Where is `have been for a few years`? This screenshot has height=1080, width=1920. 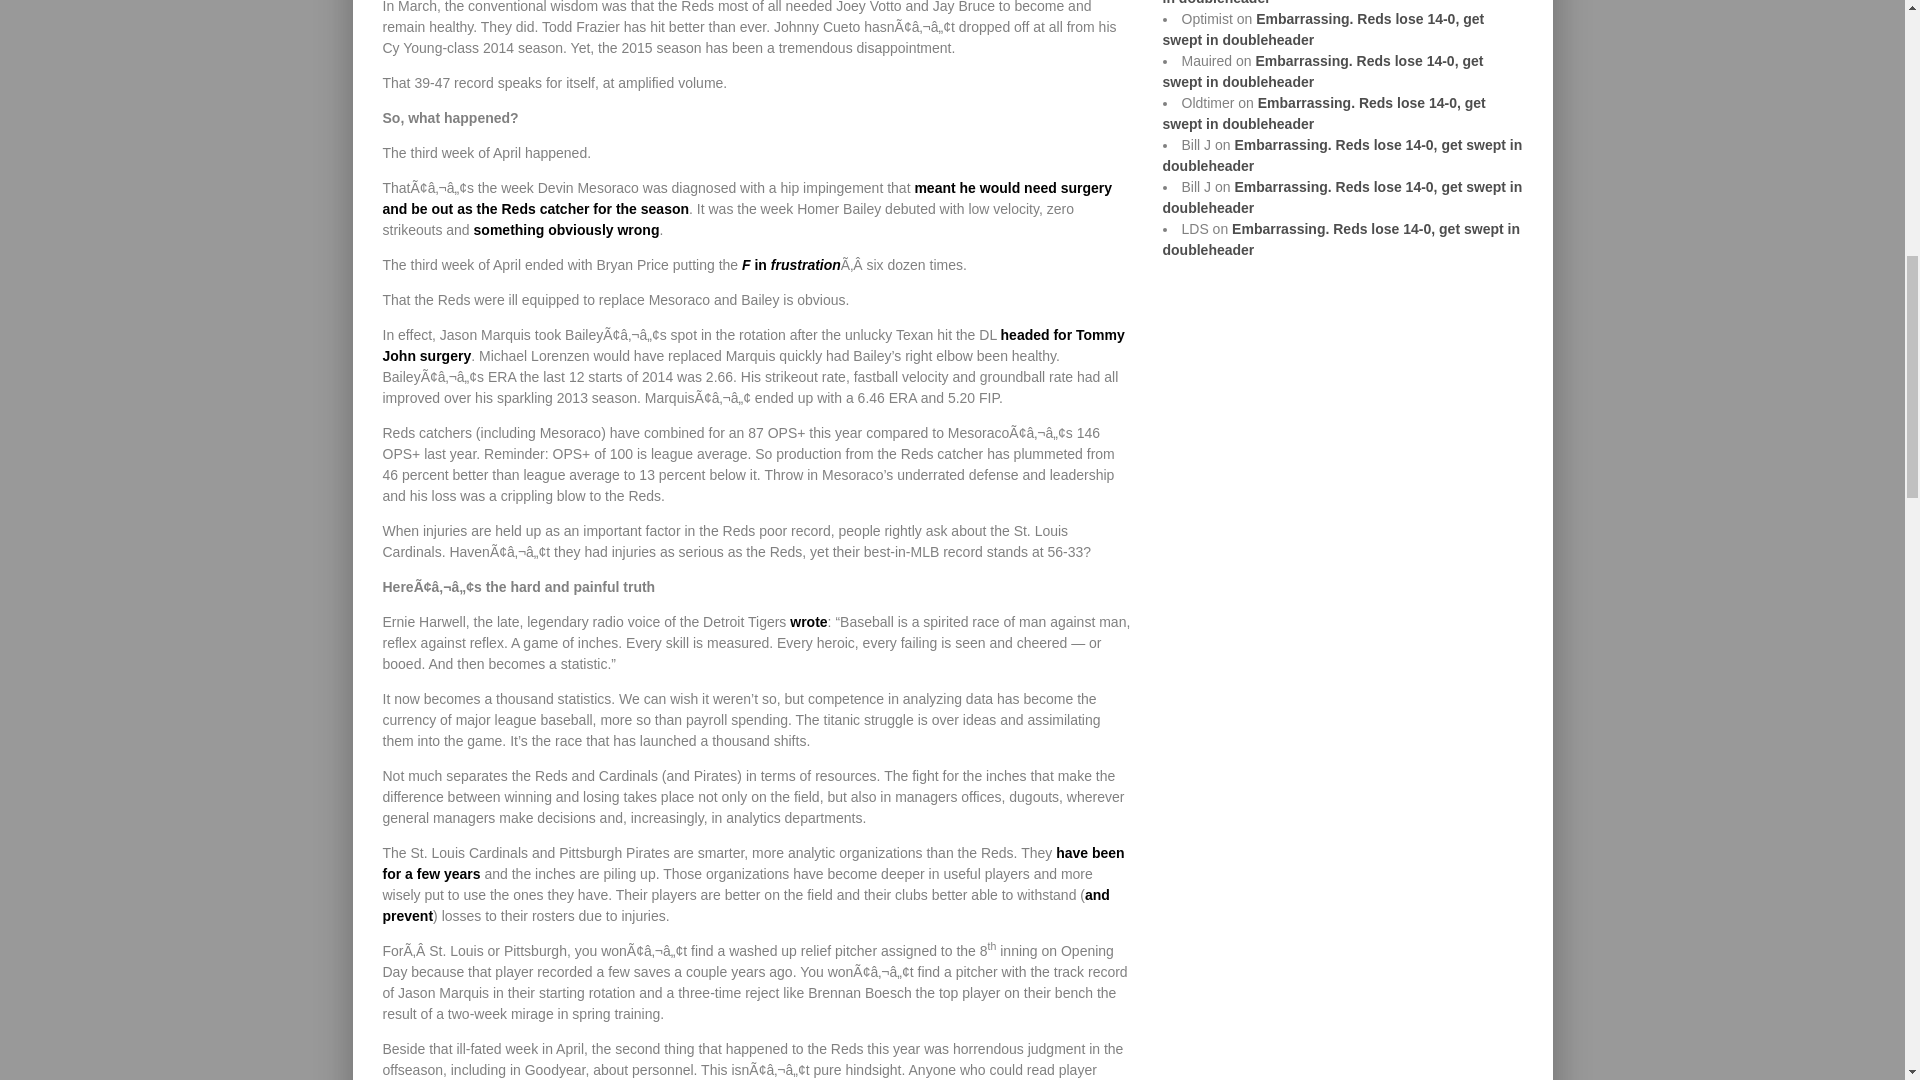
have been for a few years is located at coordinates (752, 862).